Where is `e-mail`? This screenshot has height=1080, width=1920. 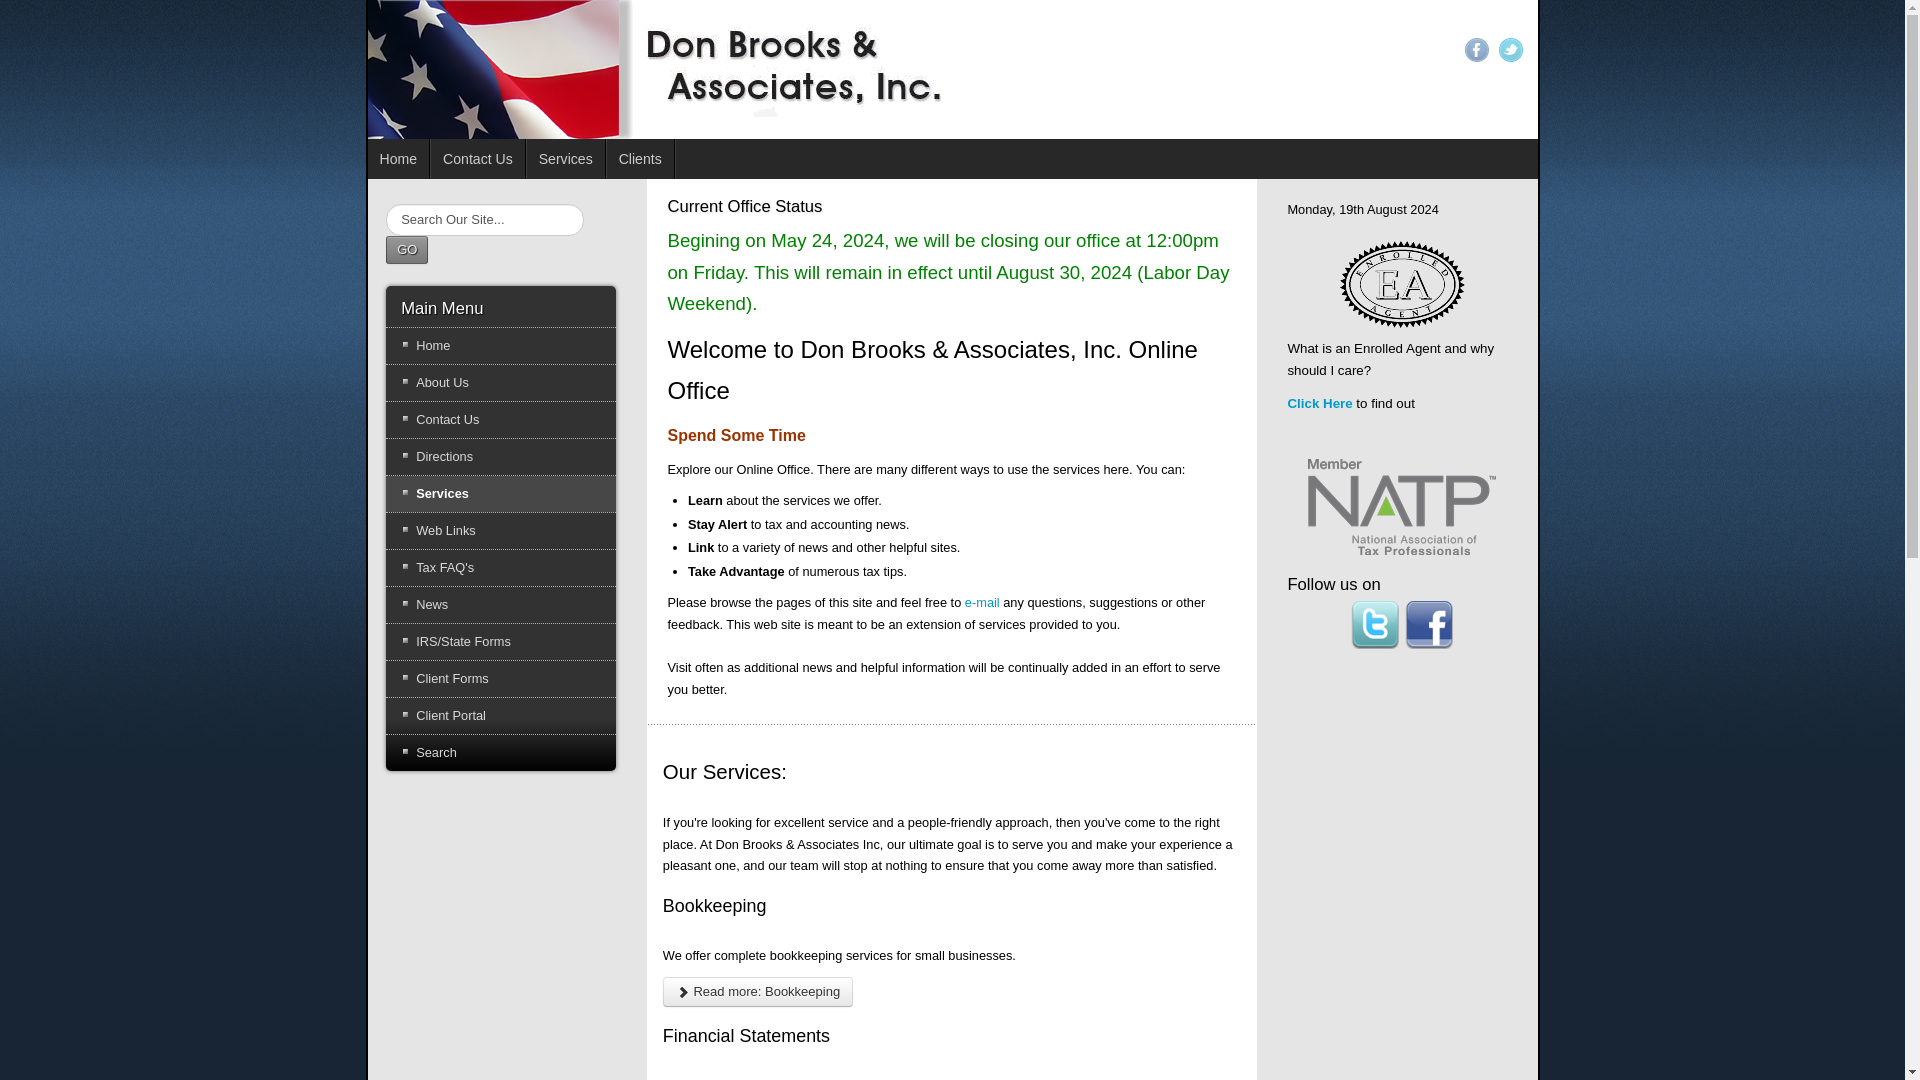 e-mail is located at coordinates (982, 602).